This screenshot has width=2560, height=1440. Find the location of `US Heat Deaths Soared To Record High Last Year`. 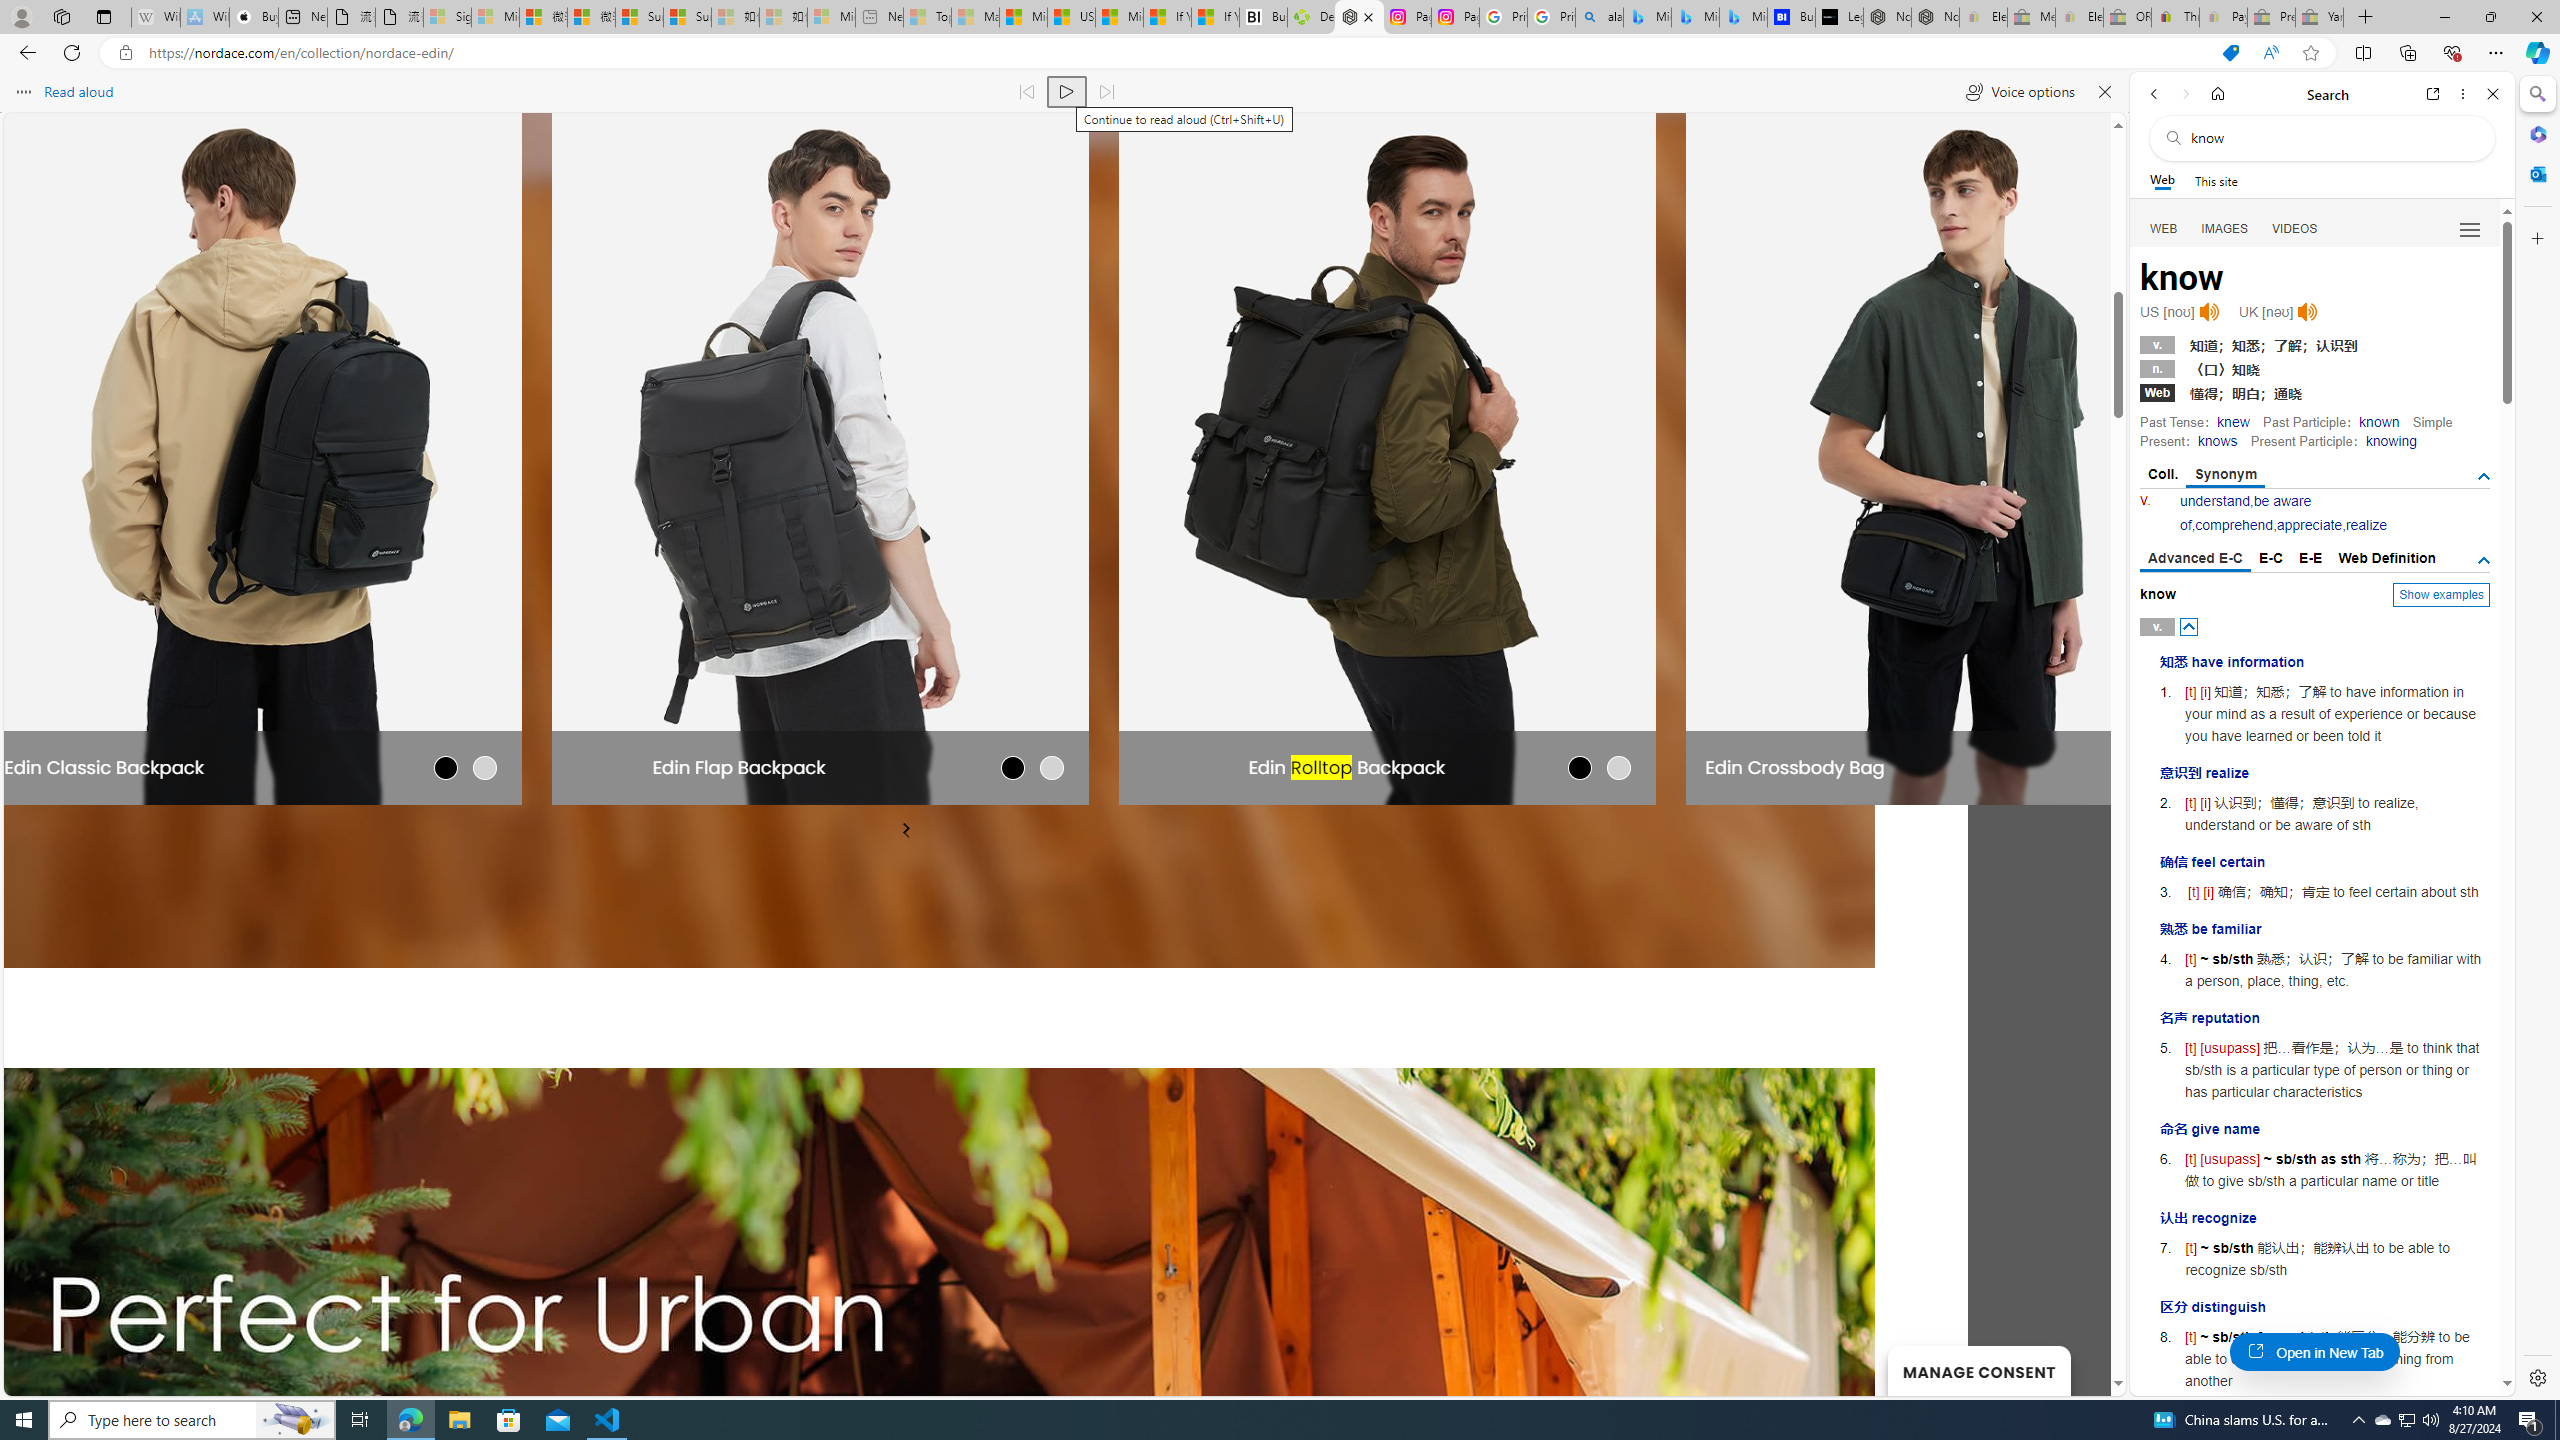

US Heat Deaths Soared To Record High Last Year is located at coordinates (1071, 17).